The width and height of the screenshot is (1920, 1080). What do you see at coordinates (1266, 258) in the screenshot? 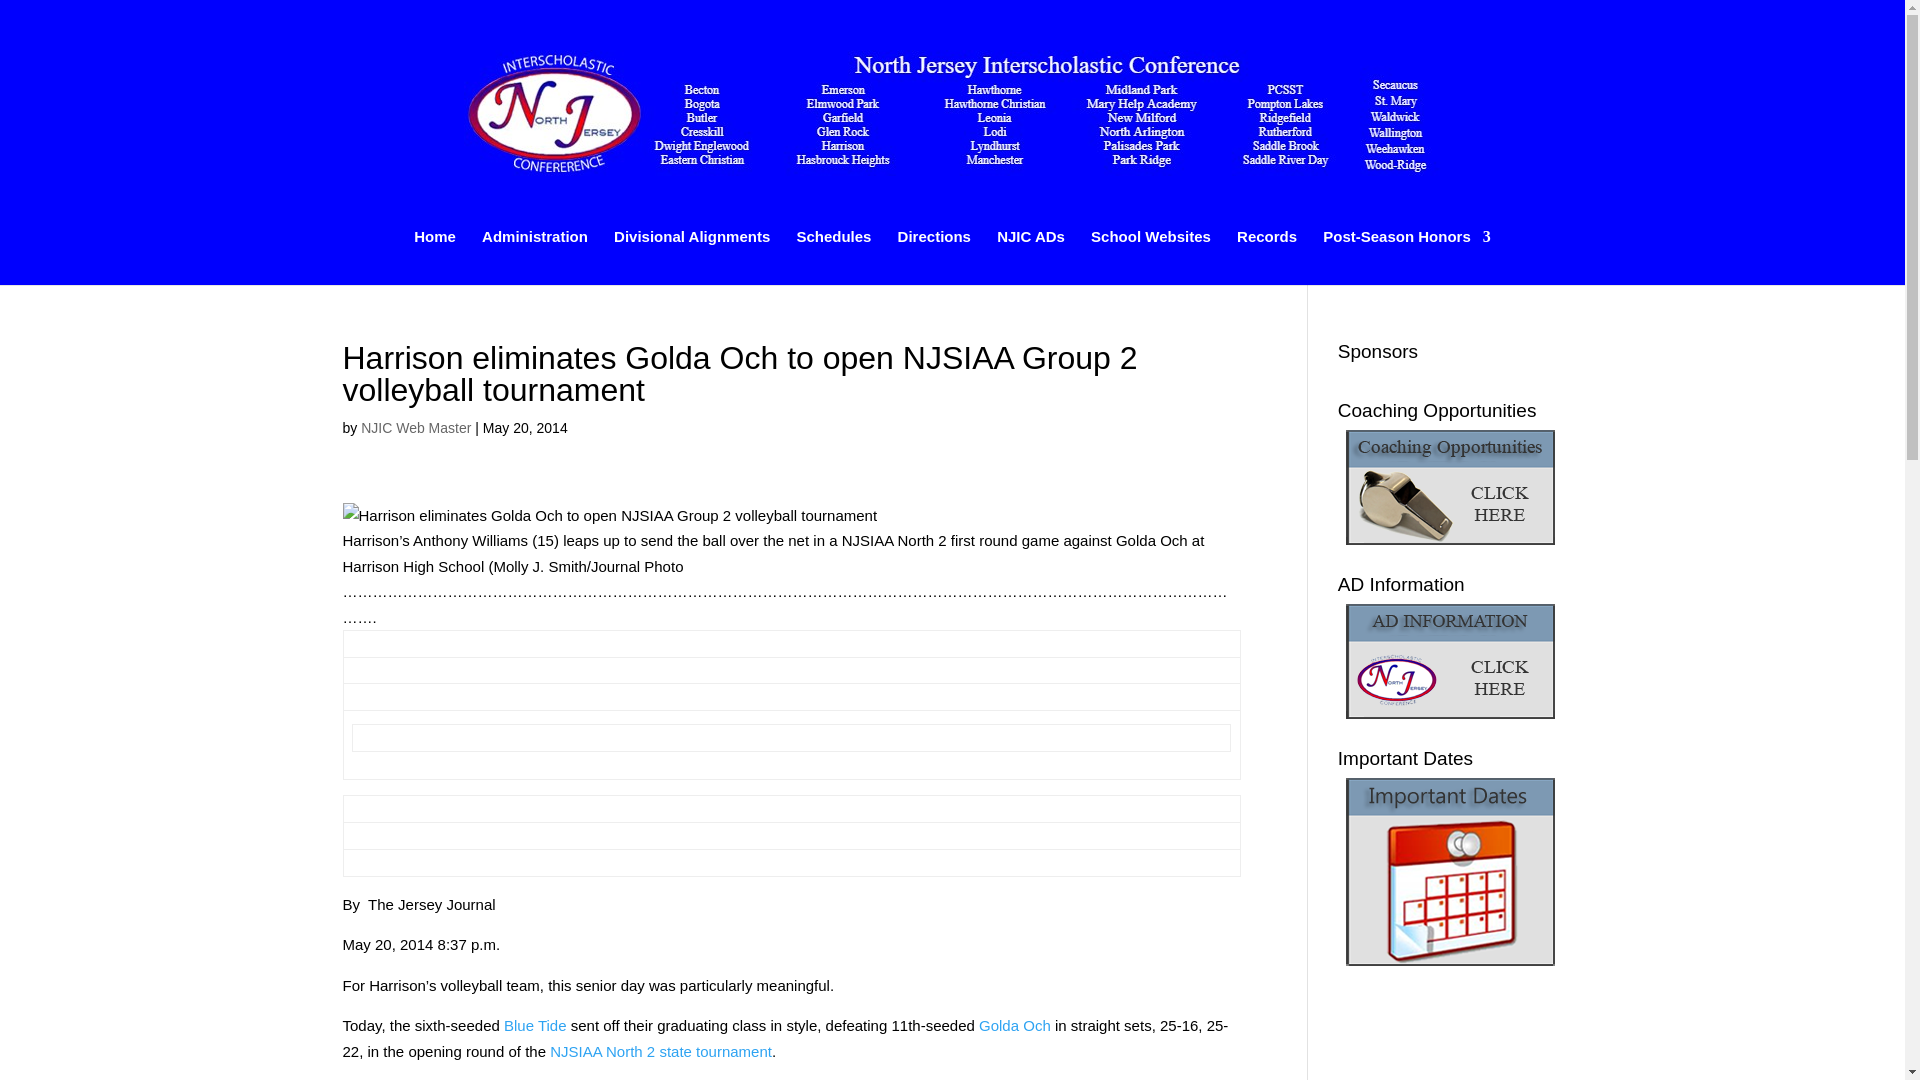
I see `Records` at bounding box center [1266, 258].